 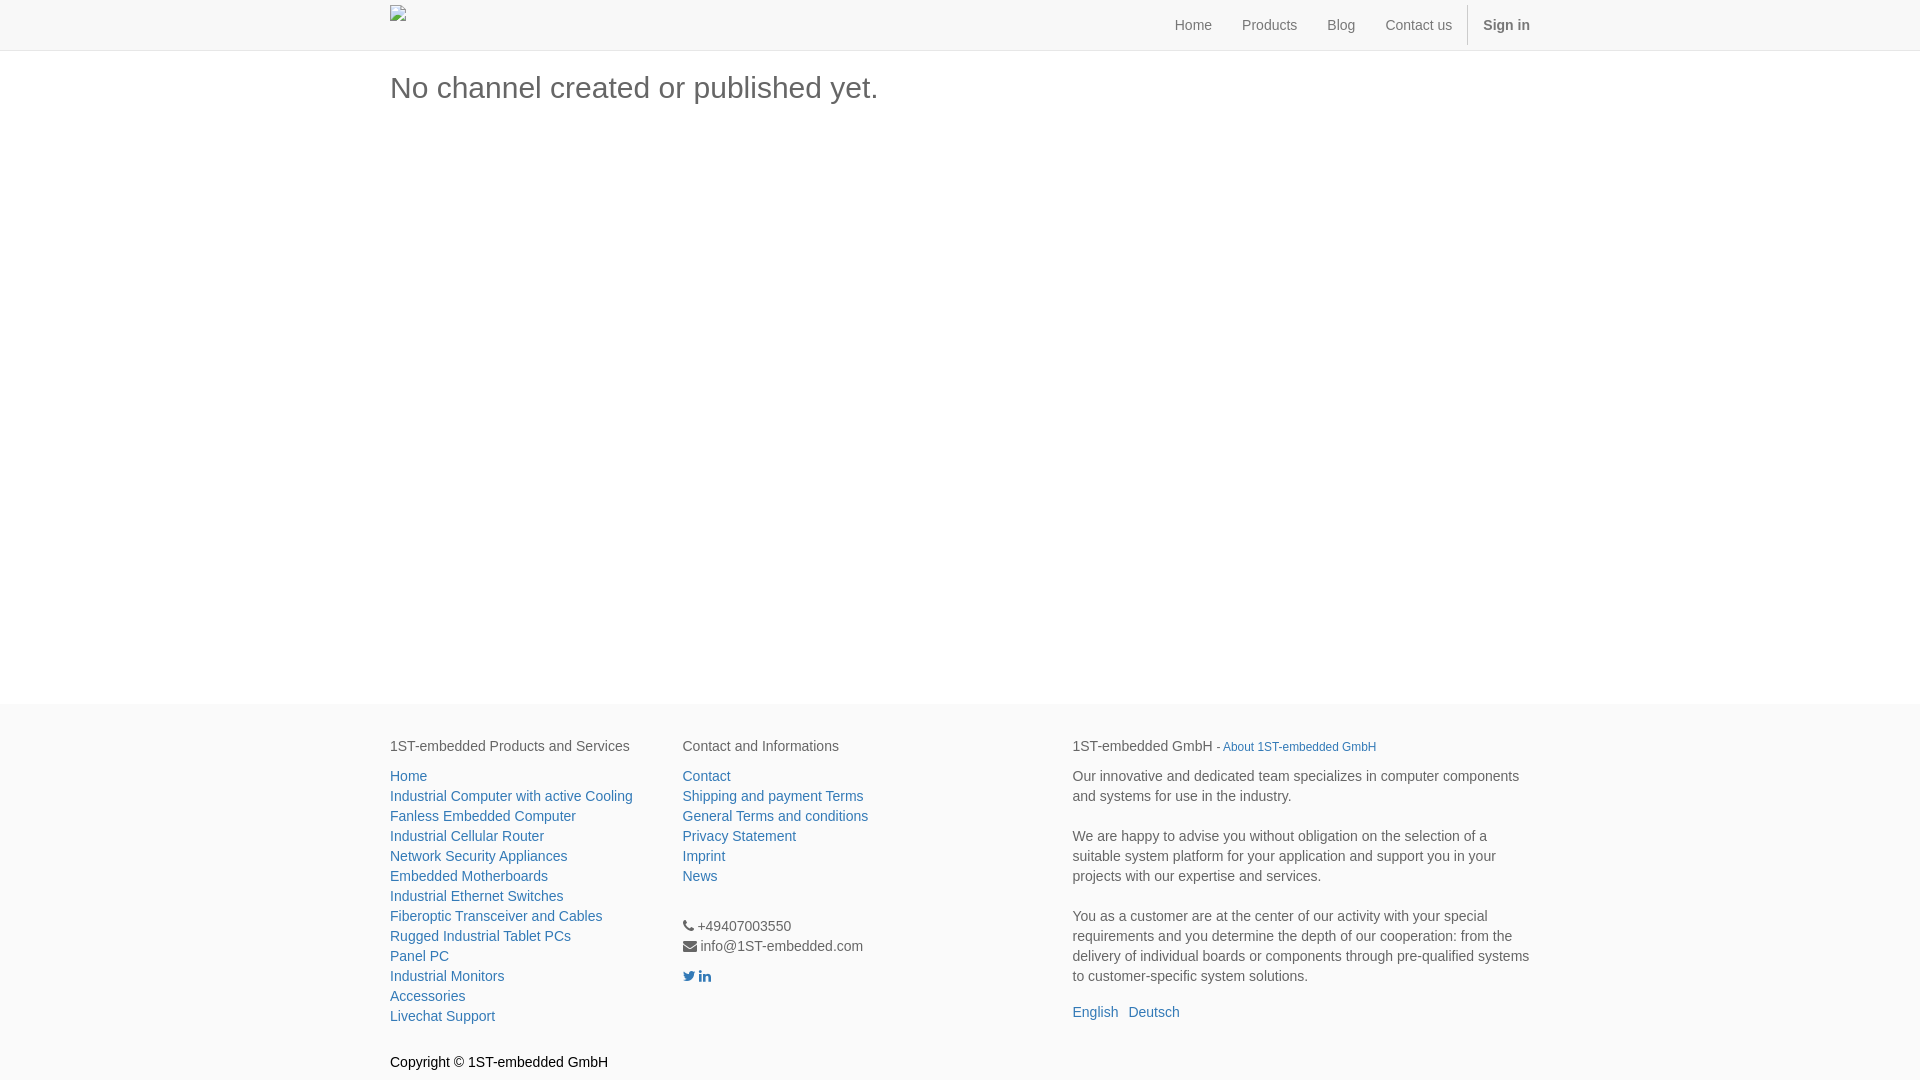 What do you see at coordinates (1270, 25) in the screenshot?
I see `Products` at bounding box center [1270, 25].